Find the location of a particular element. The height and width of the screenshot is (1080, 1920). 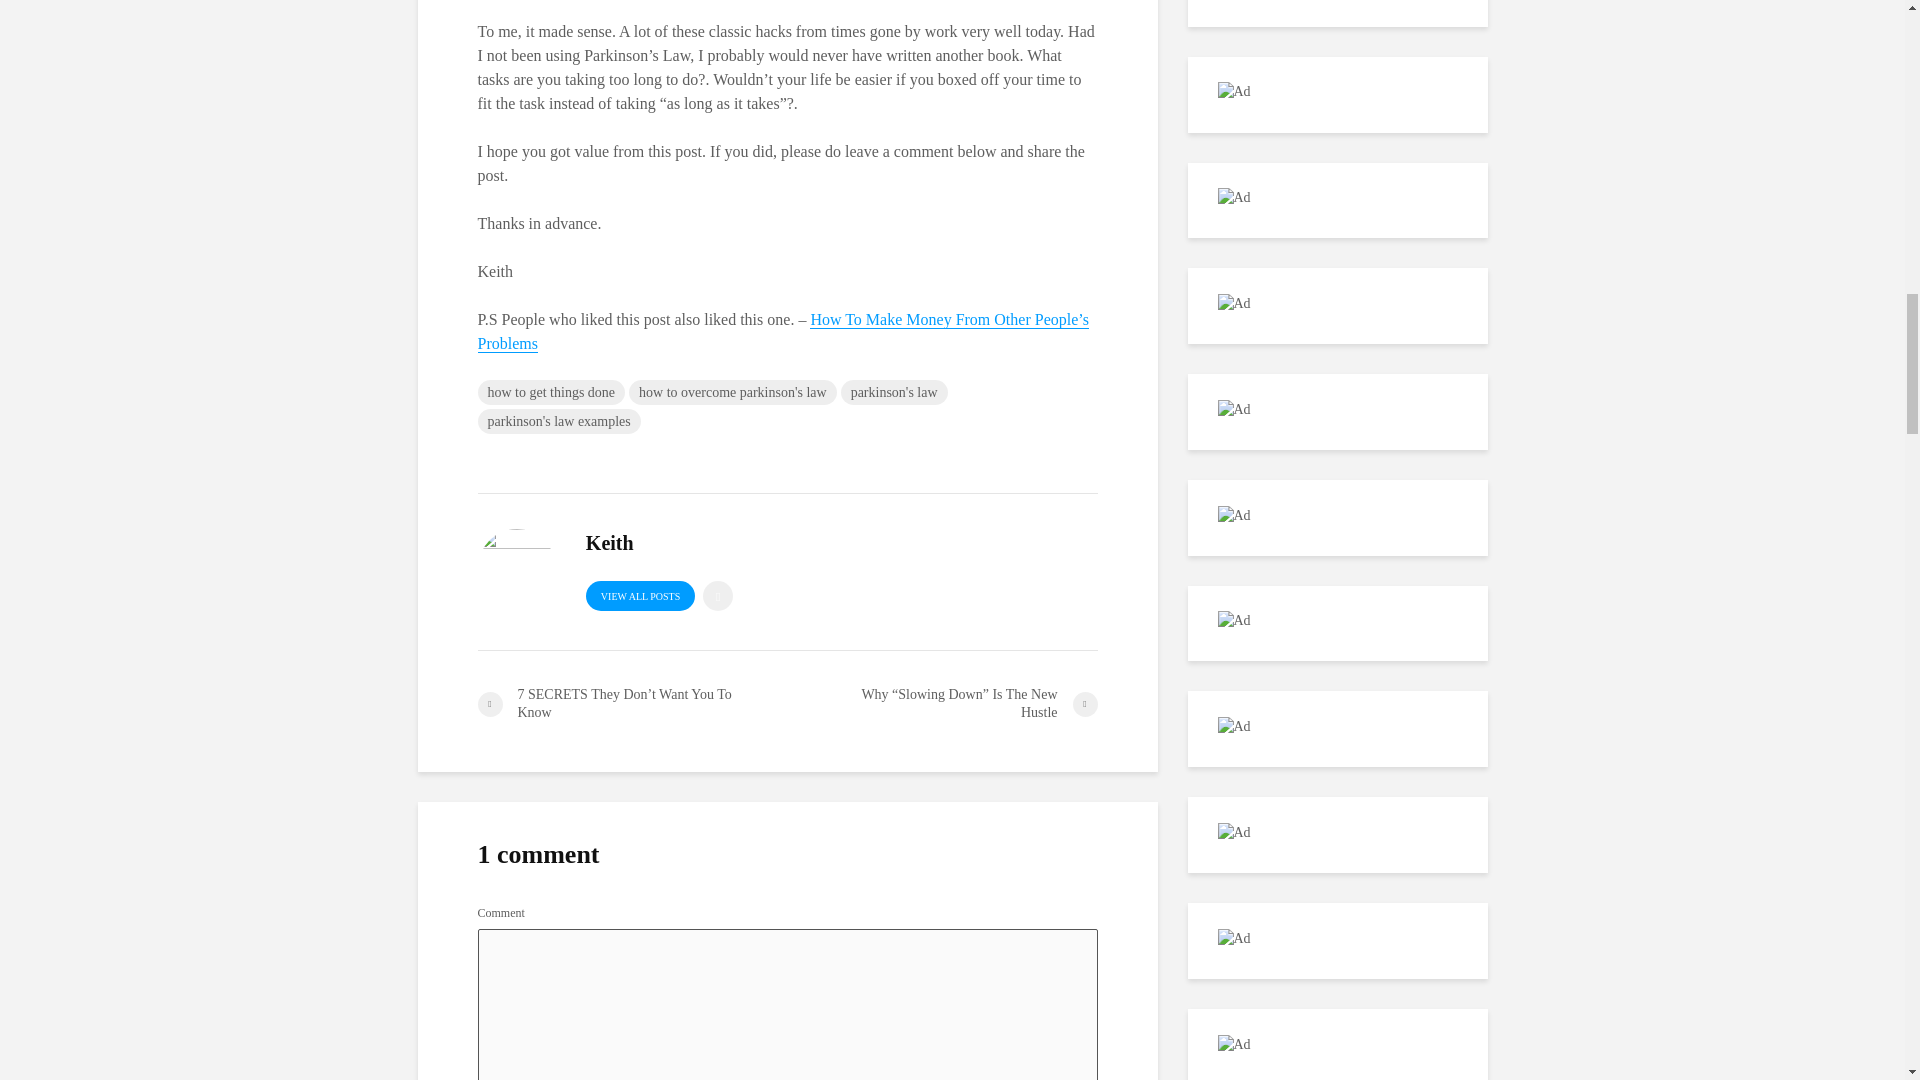

VIEW ALL POSTS is located at coordinates (640, 596).